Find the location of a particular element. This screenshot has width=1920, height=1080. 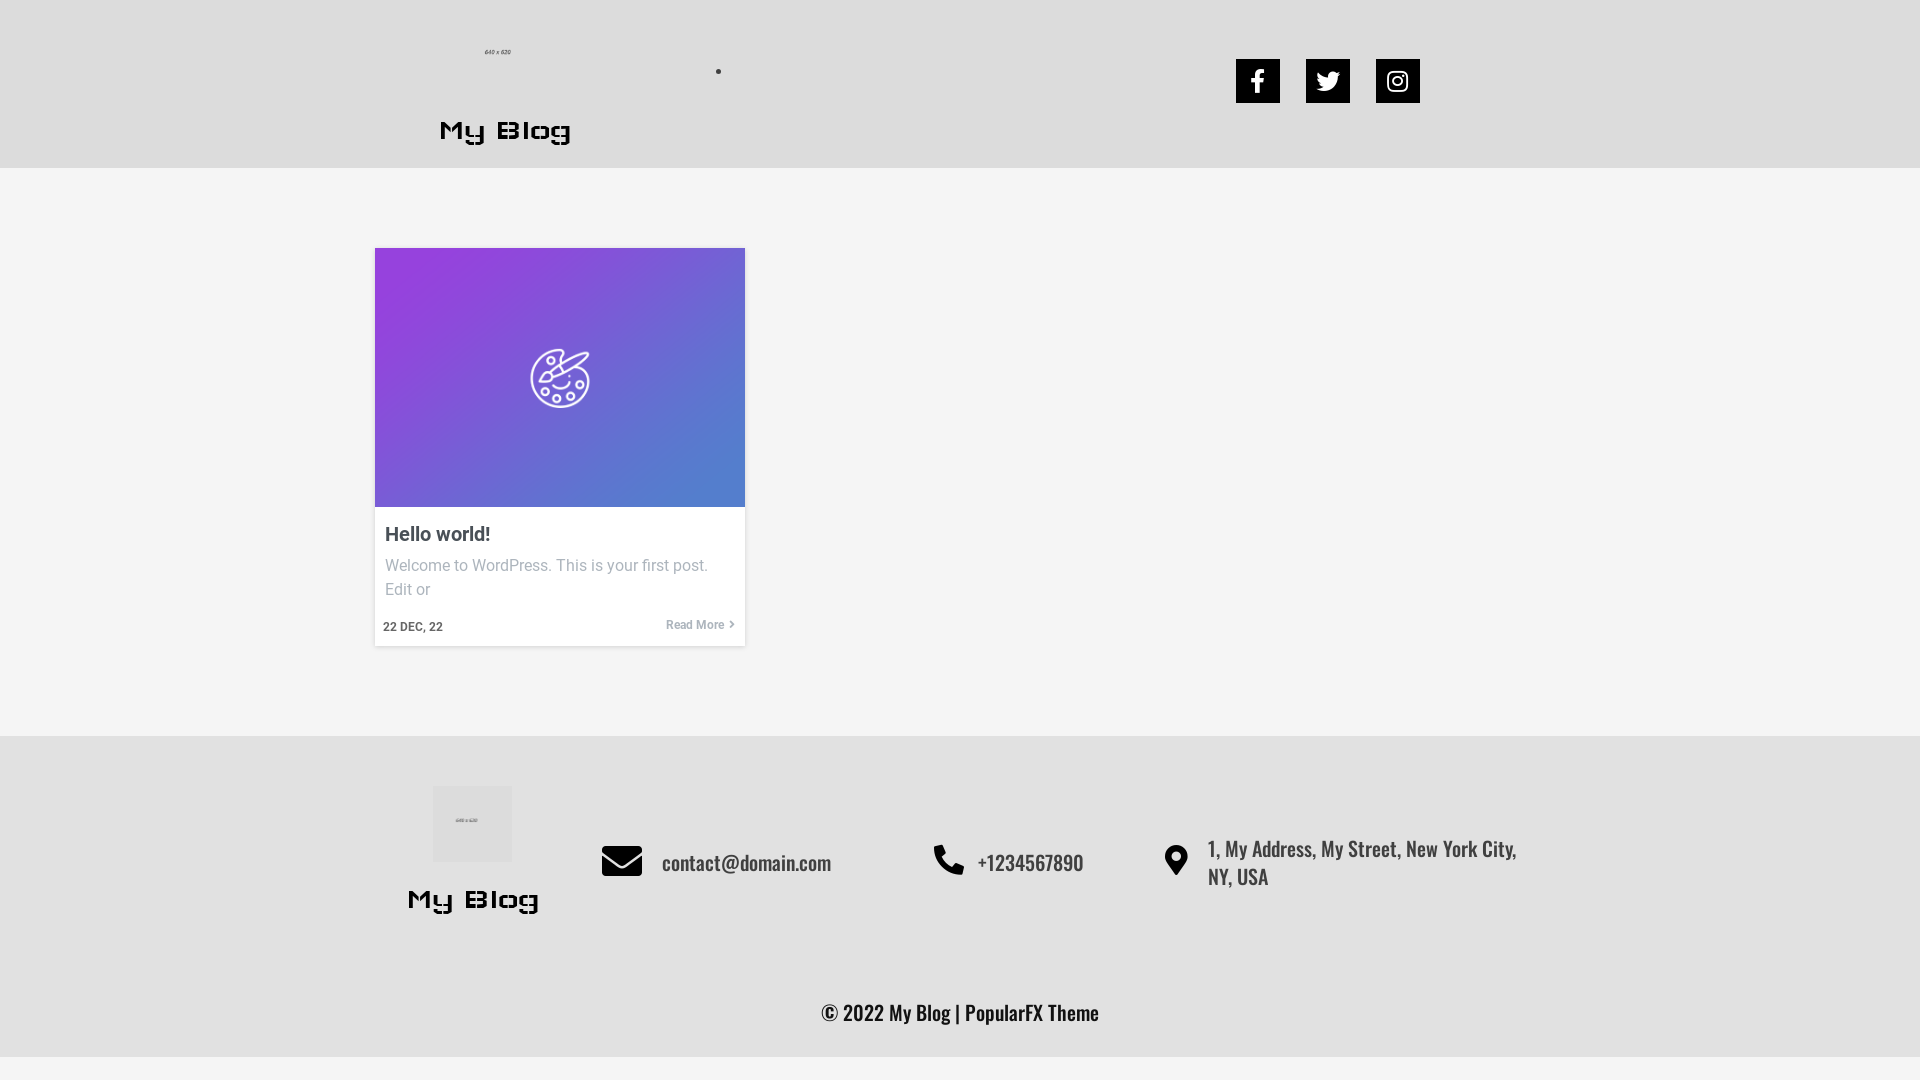

PopularFX Theme is located at coordinates (1032, 1012).